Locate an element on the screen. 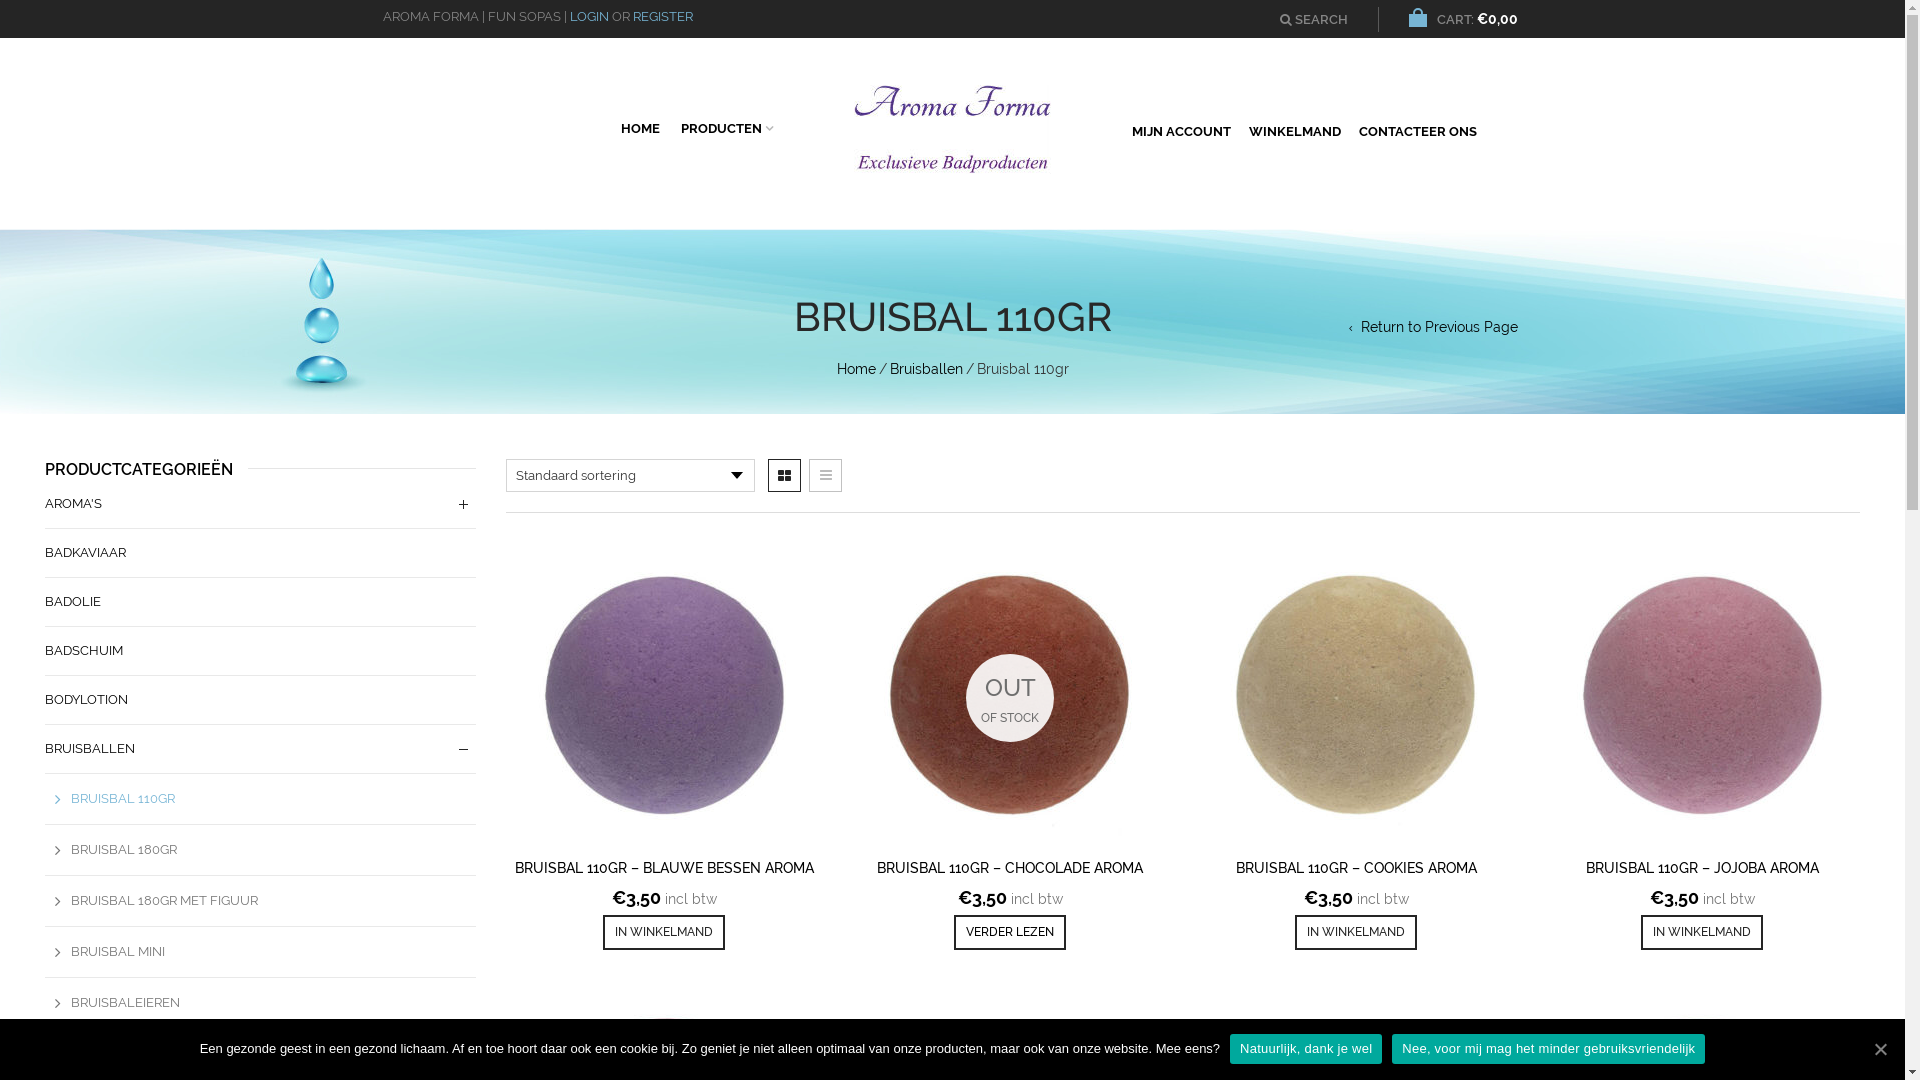 Image resolution: width=1920 pixels, height=1080 pixels. REGISTER is located at coordinates (662, 16).